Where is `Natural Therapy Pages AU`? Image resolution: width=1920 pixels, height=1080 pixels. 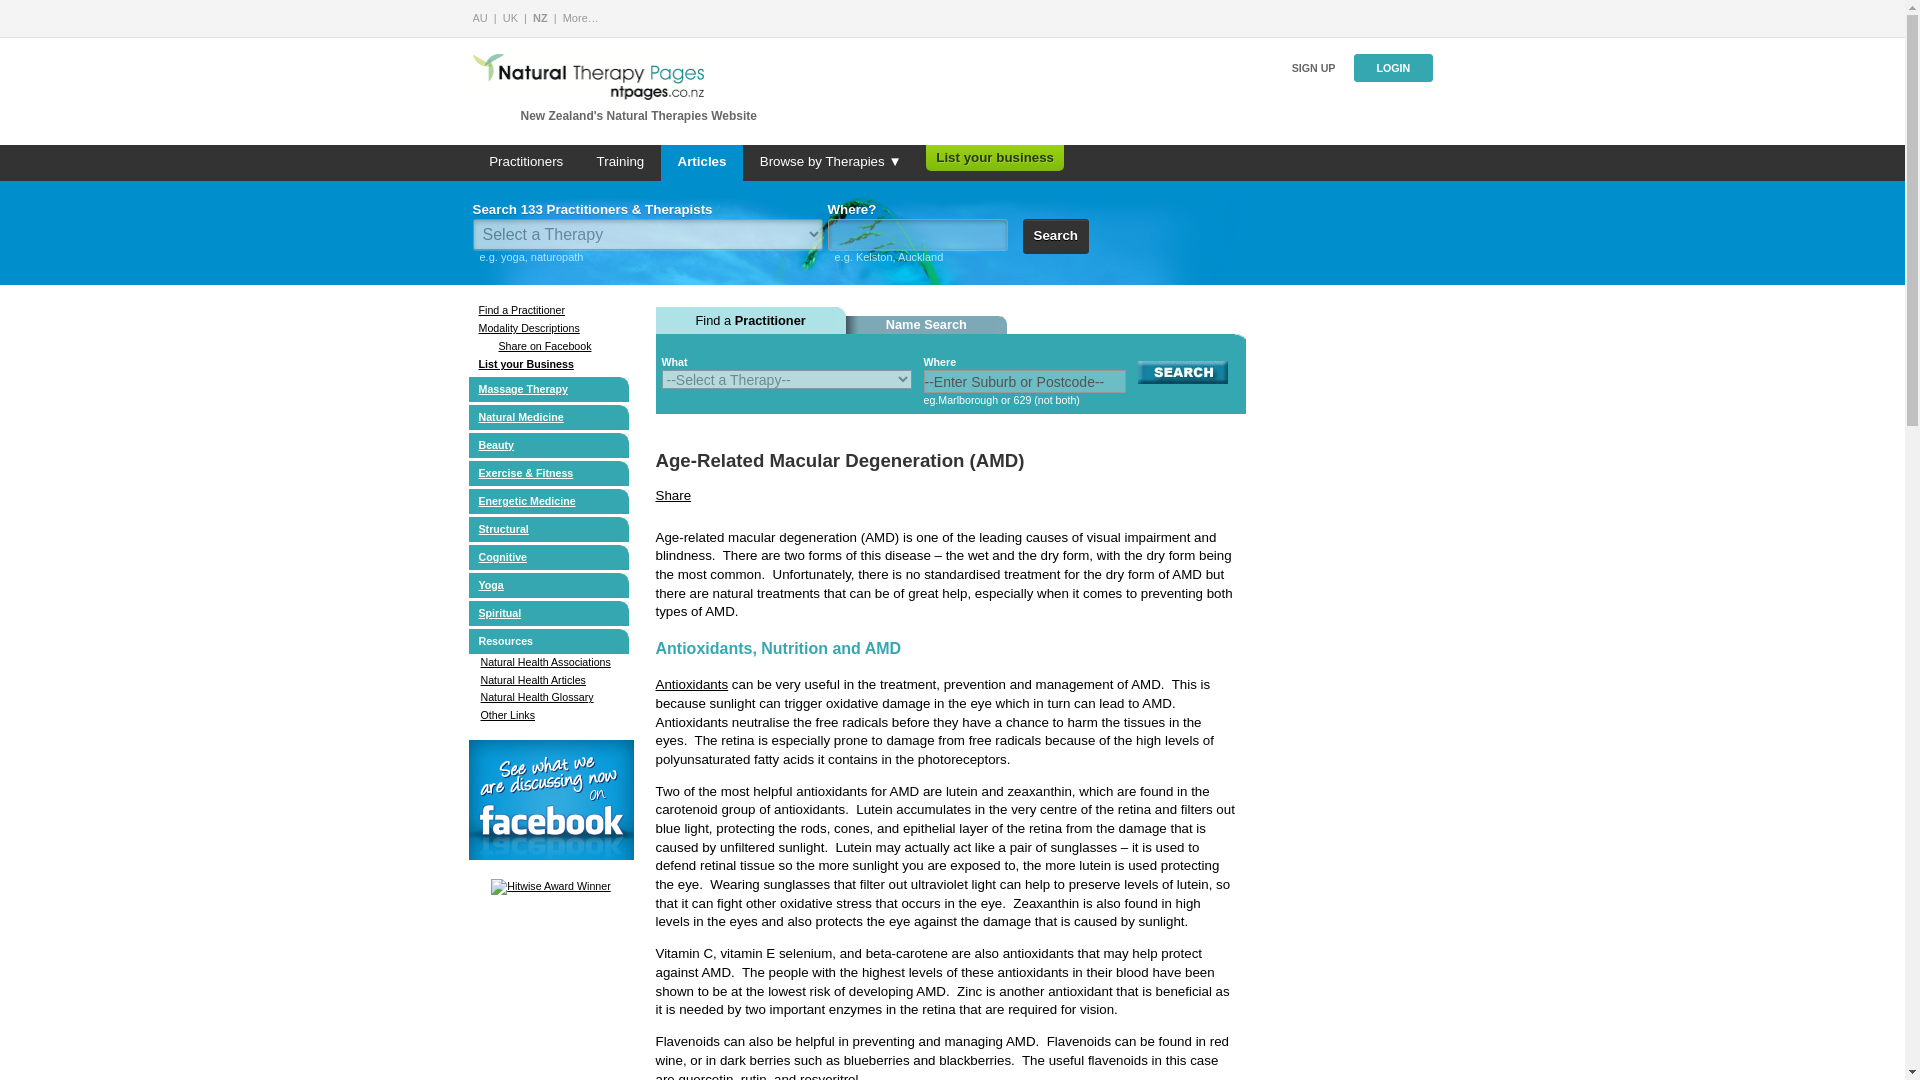 Natural Therapy Pages AU is located at coordinates (480, 17).